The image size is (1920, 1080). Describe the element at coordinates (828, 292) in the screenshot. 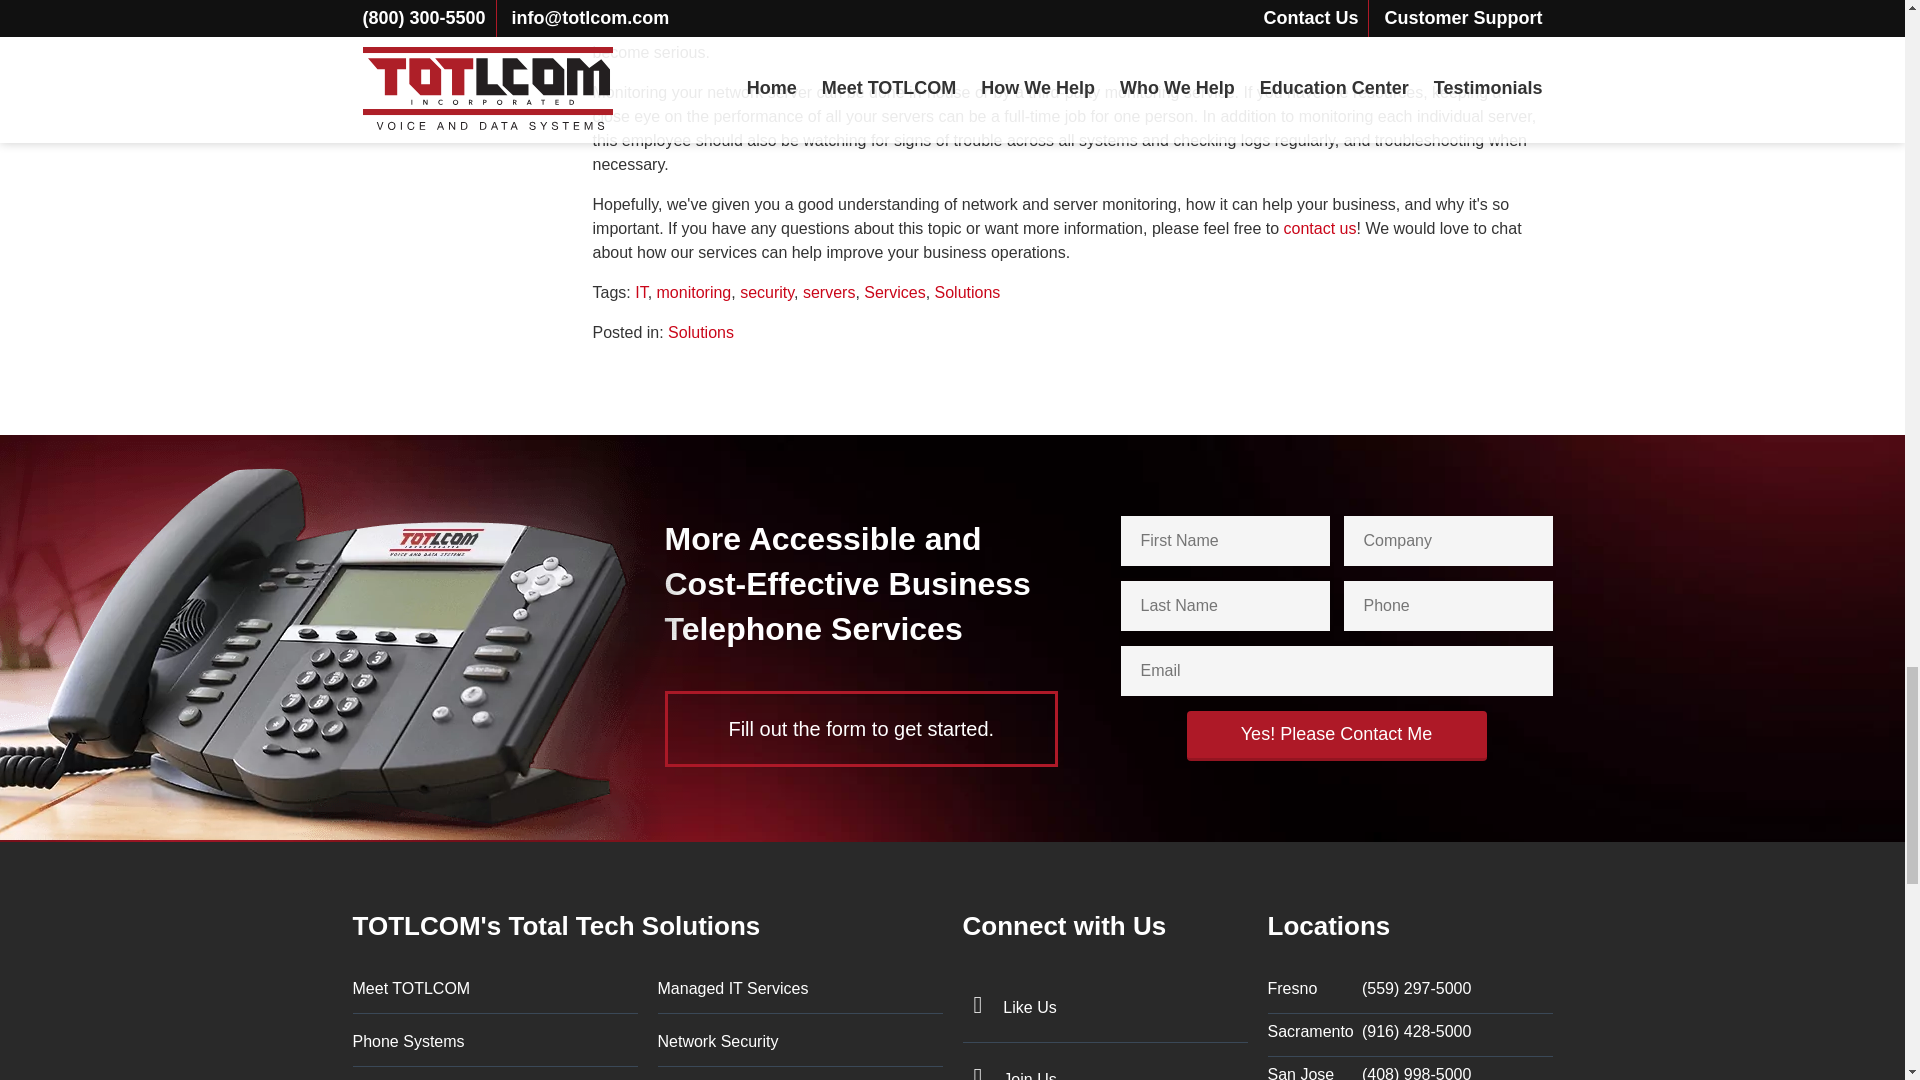

I see `servers` at that location.